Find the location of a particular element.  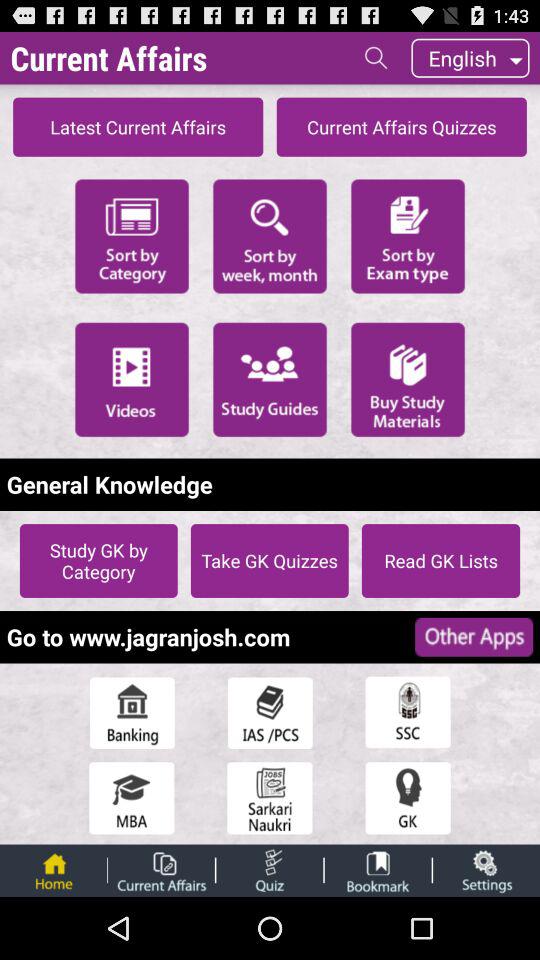

go to app home is located at coordinates (53, 870).